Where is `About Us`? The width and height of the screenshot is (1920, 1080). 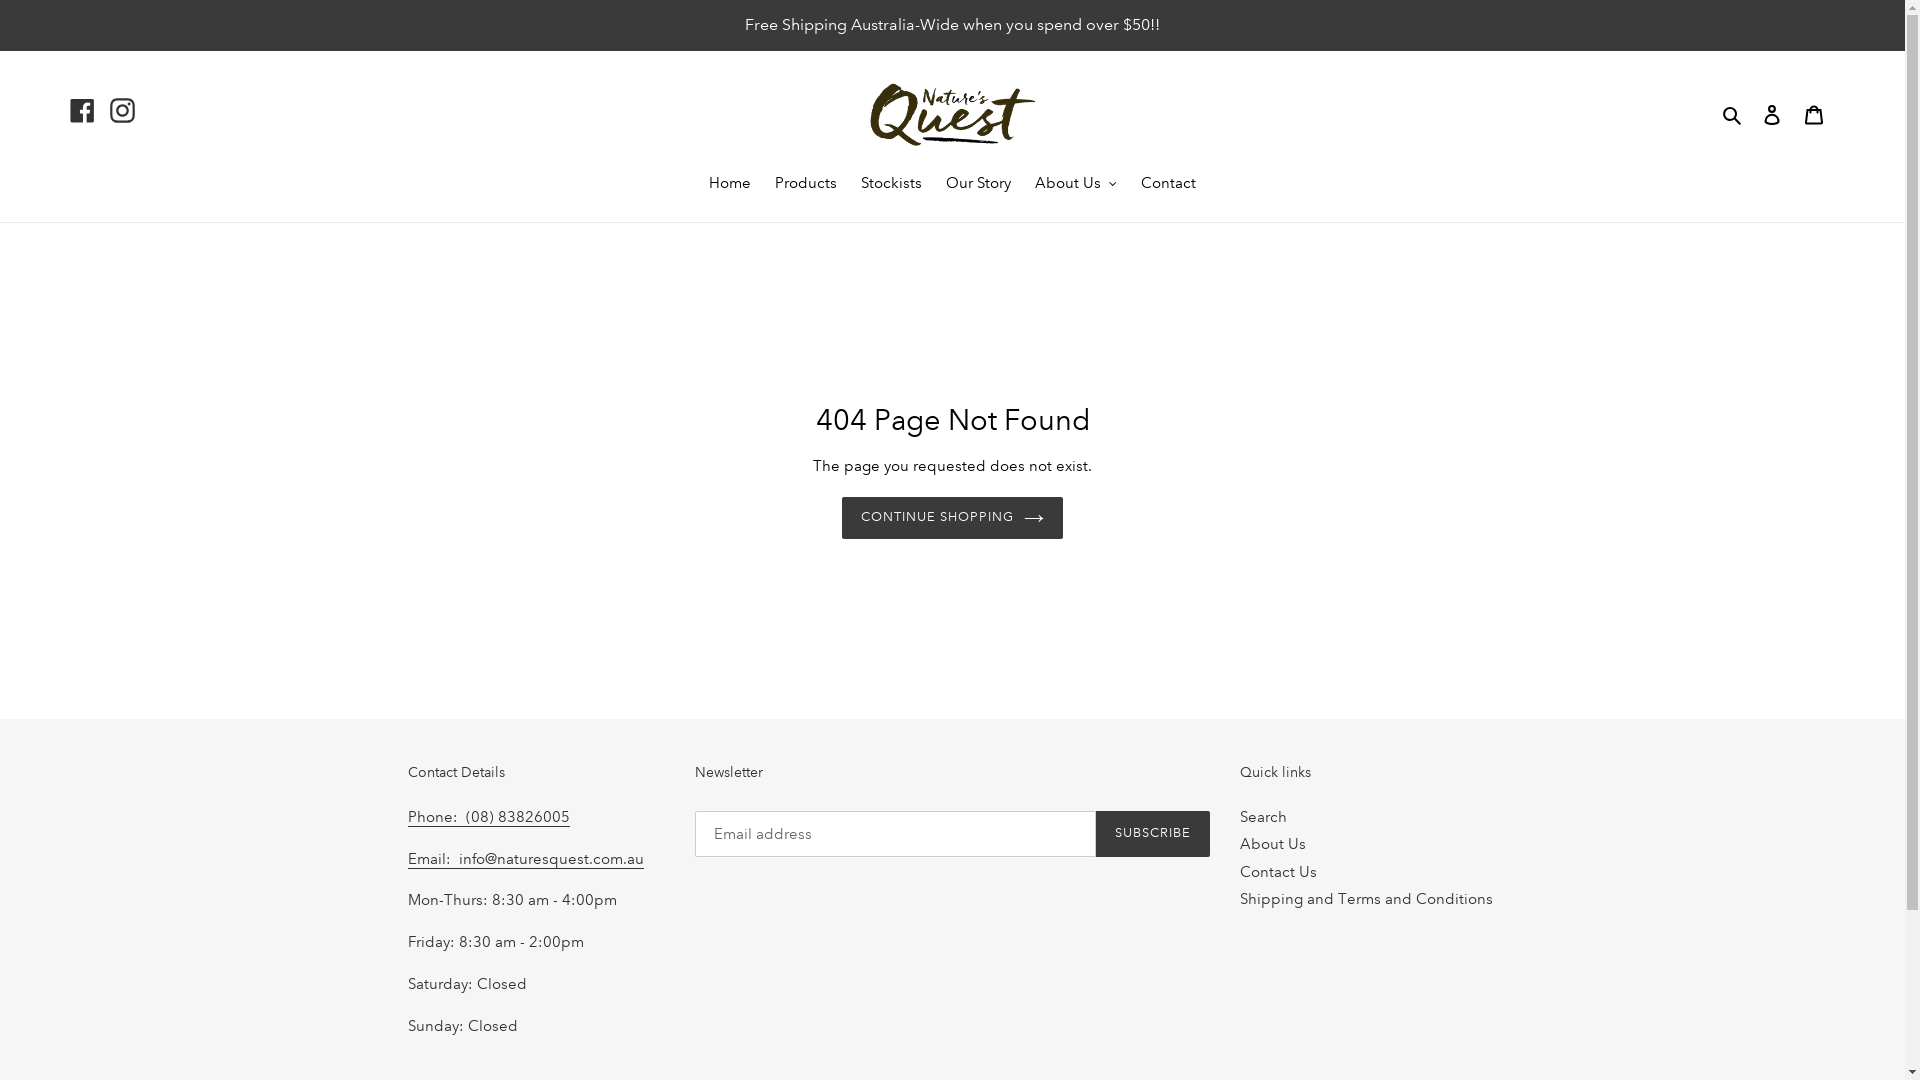 About Us is located at coordinates (1076, 185).